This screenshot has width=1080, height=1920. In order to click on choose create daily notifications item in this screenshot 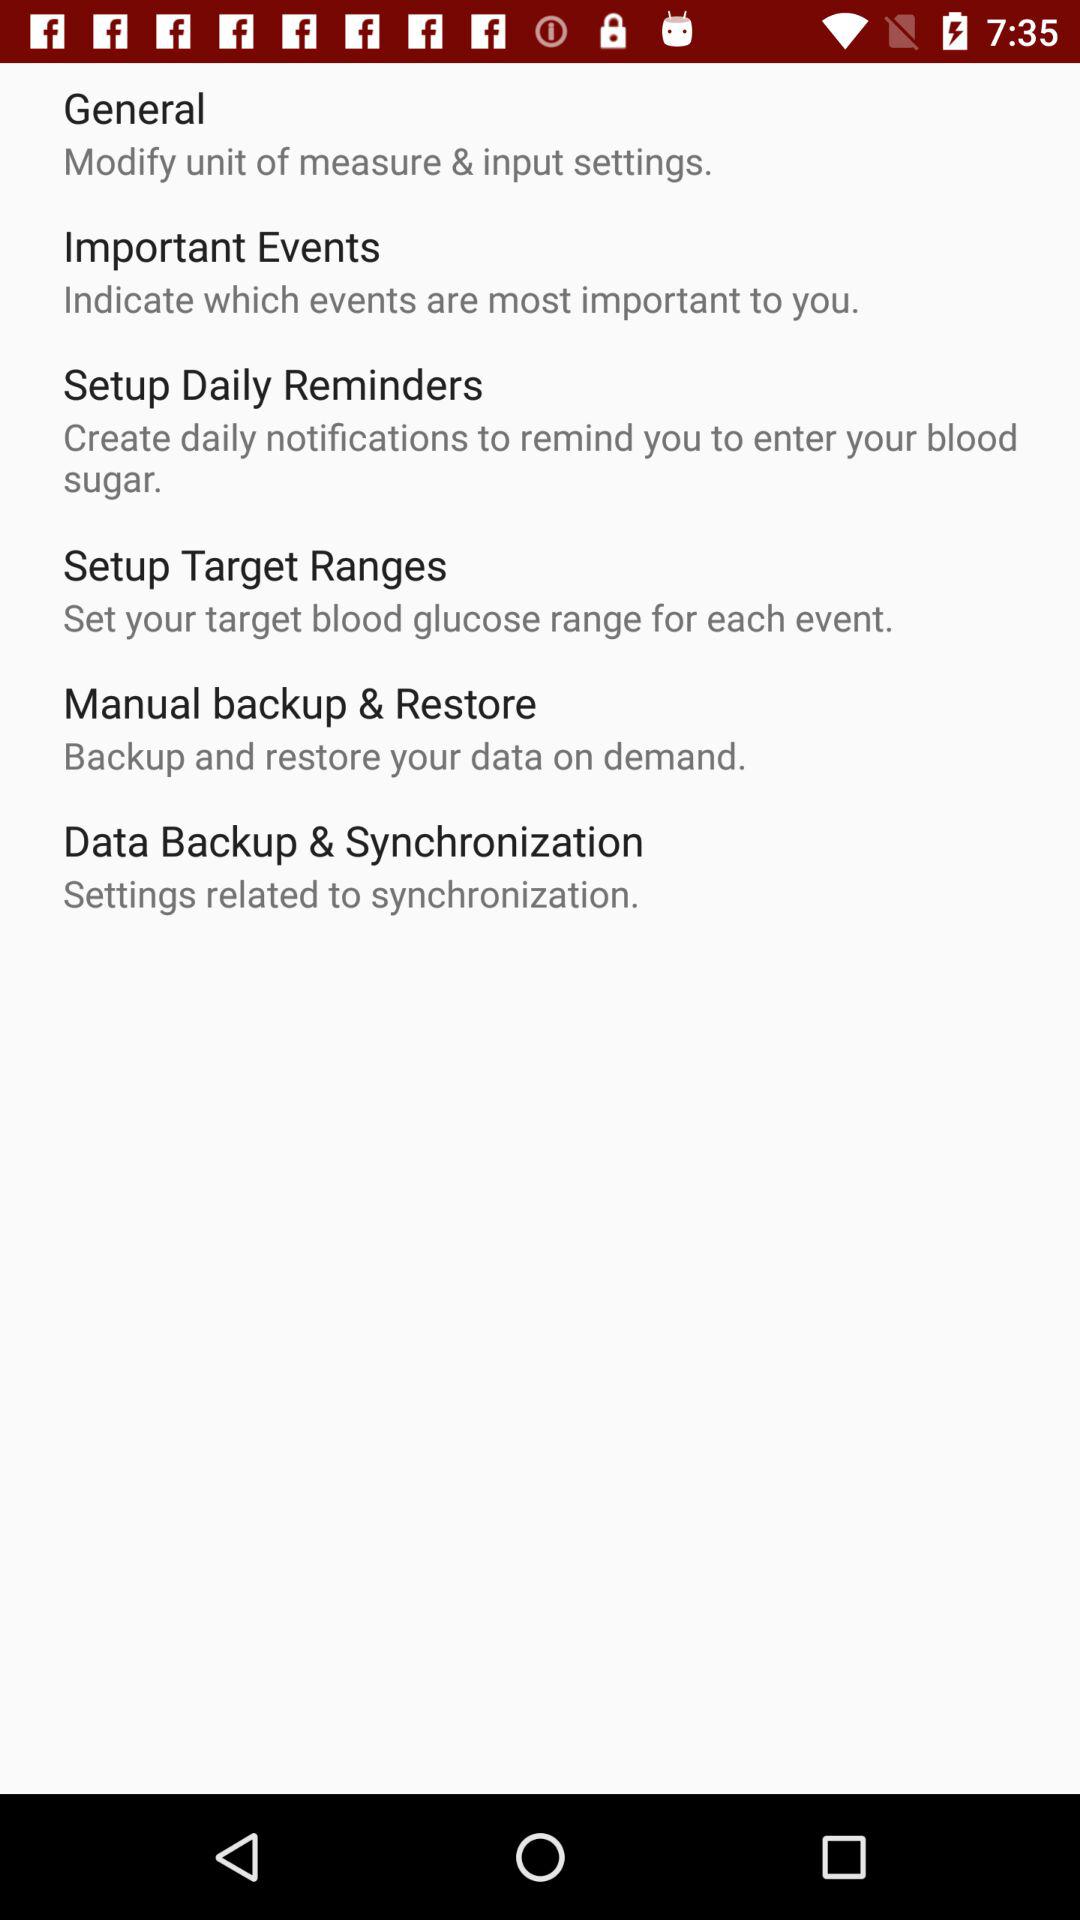, I will do `click(550, 457)`.